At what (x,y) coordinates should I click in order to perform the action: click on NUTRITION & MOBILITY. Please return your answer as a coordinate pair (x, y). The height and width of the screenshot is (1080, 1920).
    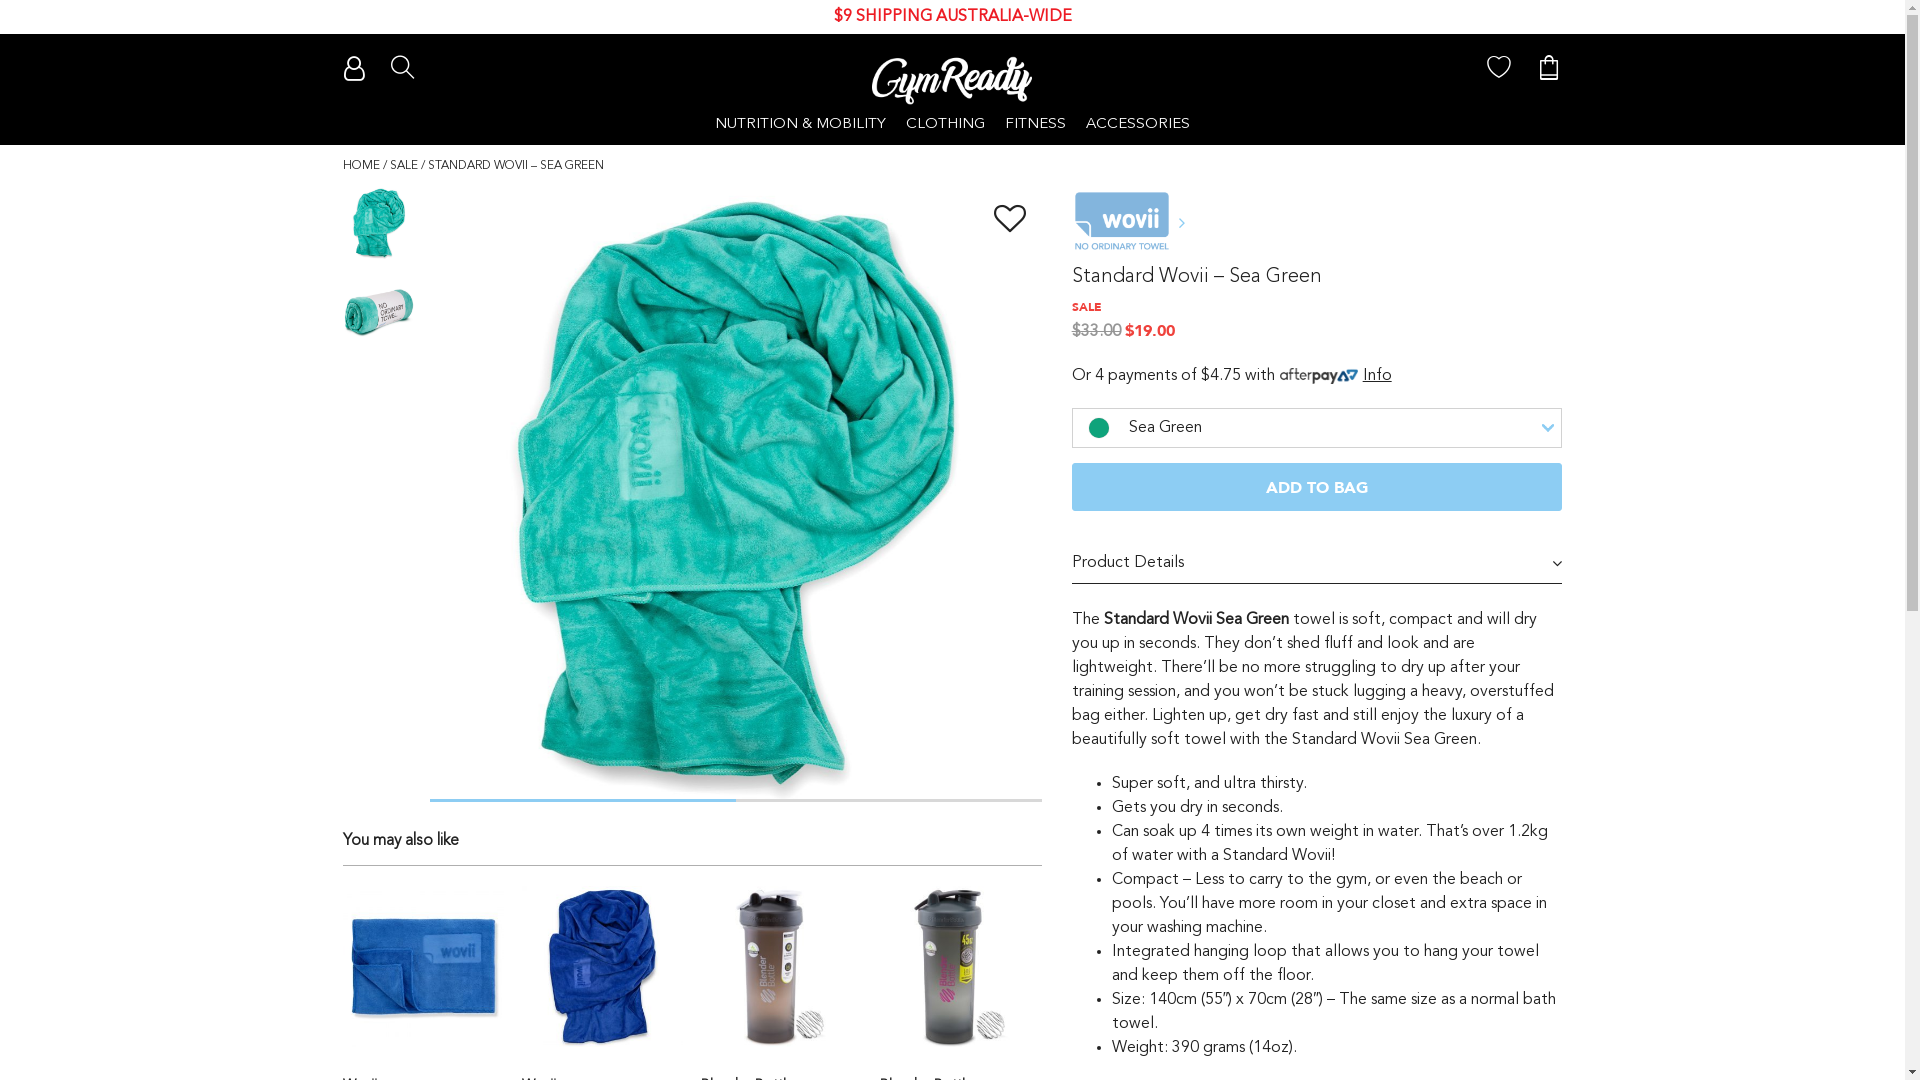
    Looking at the image, I should click on (800, 125).